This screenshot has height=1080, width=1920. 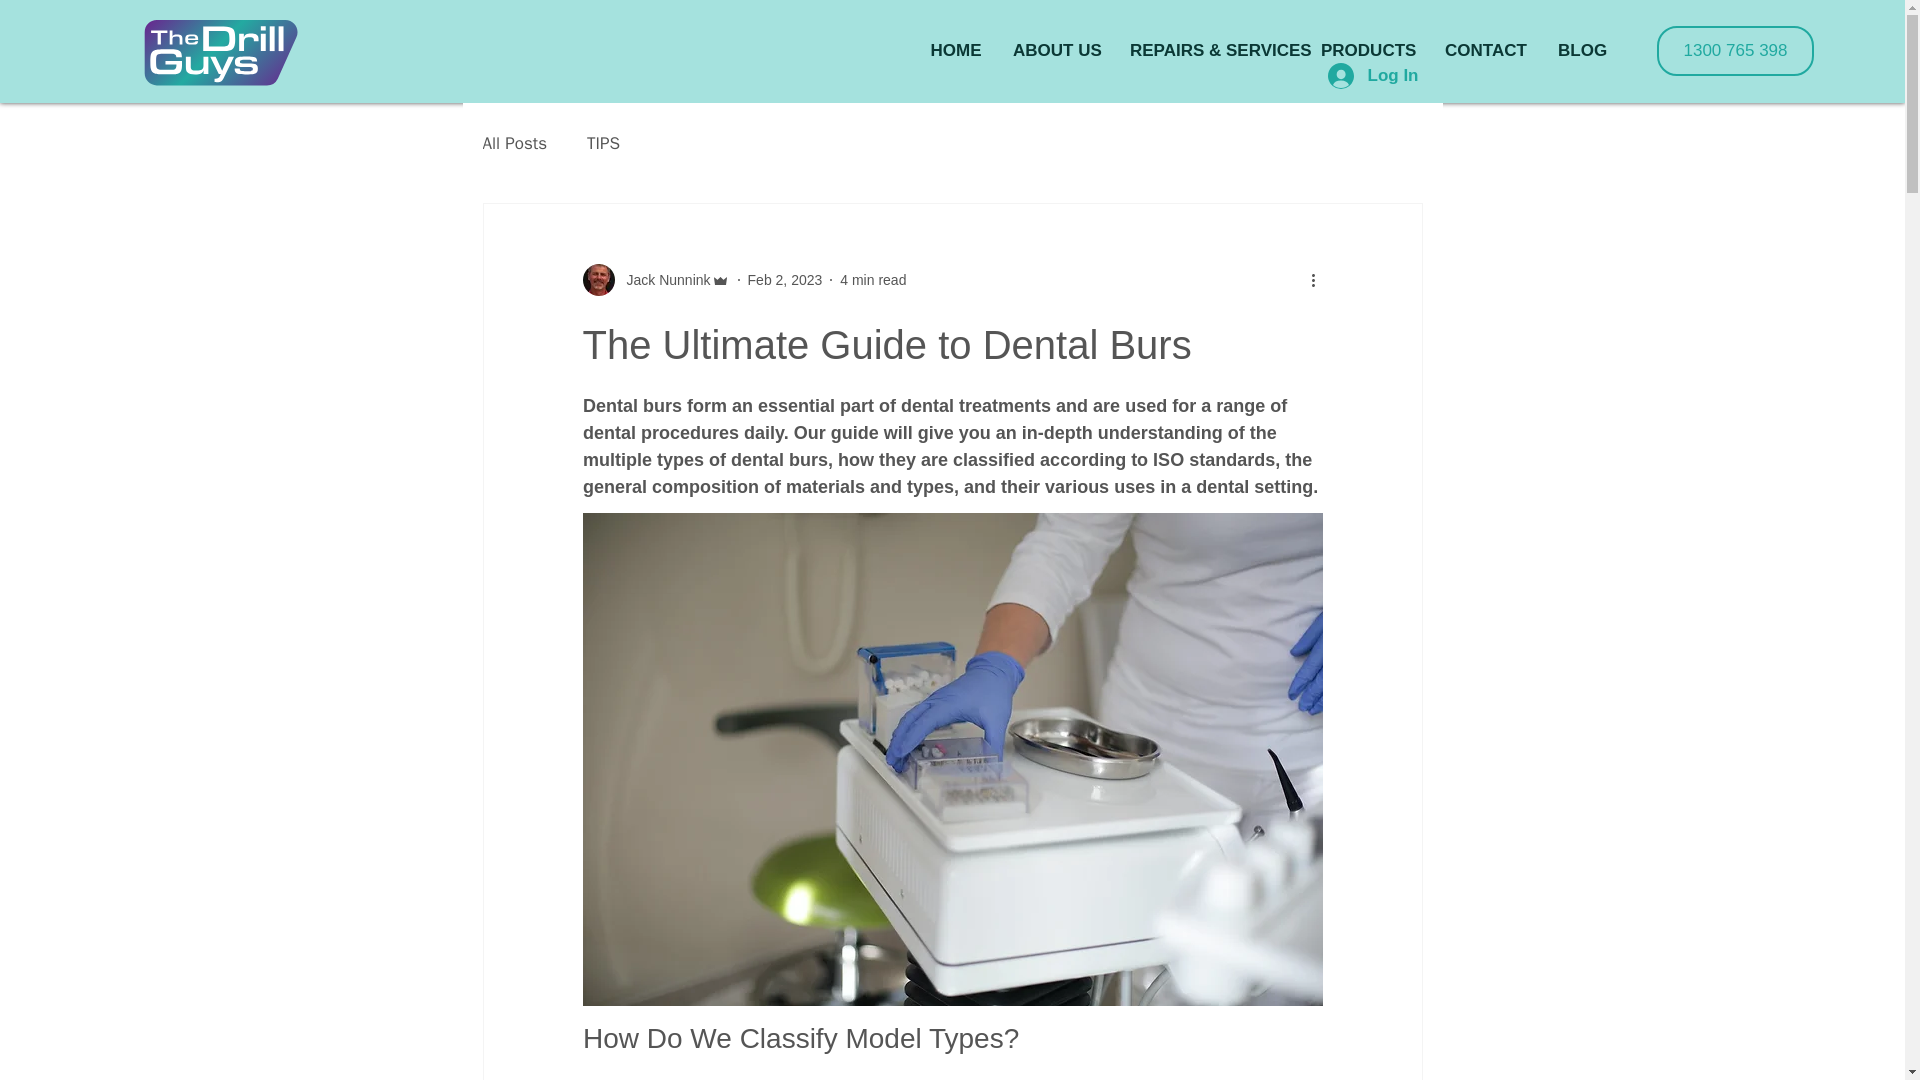 What do you see at coordinates (655, 279) in the screenshot?
I see `Jack Nunnink` at bounding box center [655, 279].